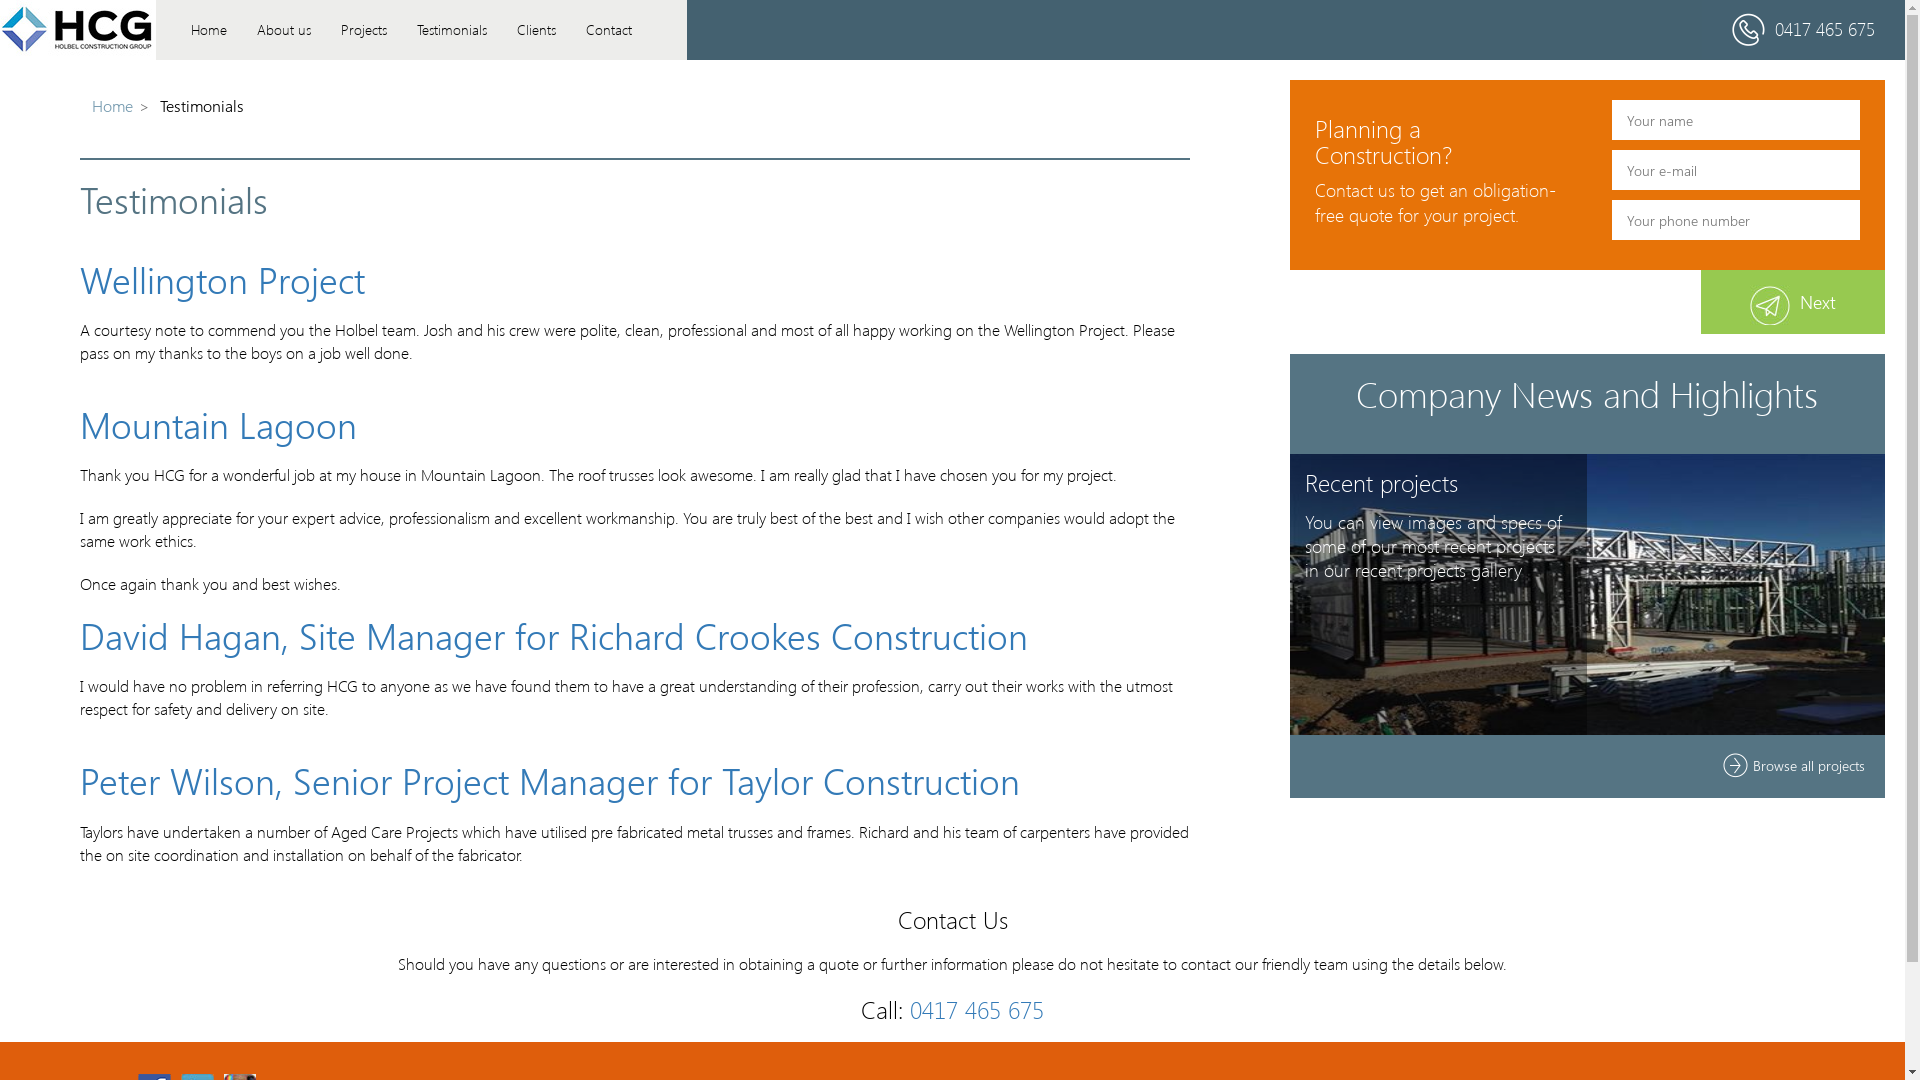 The image size is (1920, 1080). Describe the element at coordinates (977, 1009) in the screenshot. I see `0417 465 675` at that location.